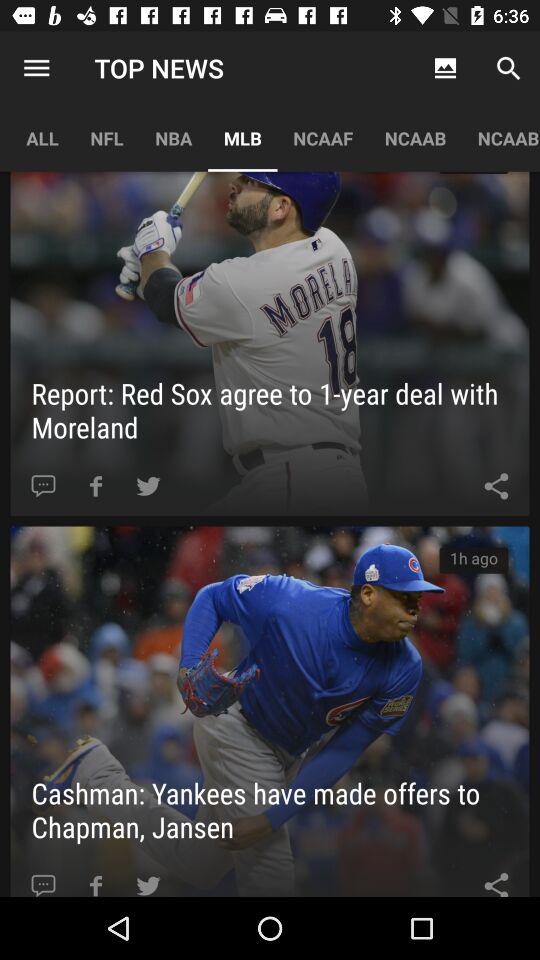  What do you see at coordinates (174, 138) in the screenshot?
I see `turn off icon next to mlb app` at bounding box center [174, 138].